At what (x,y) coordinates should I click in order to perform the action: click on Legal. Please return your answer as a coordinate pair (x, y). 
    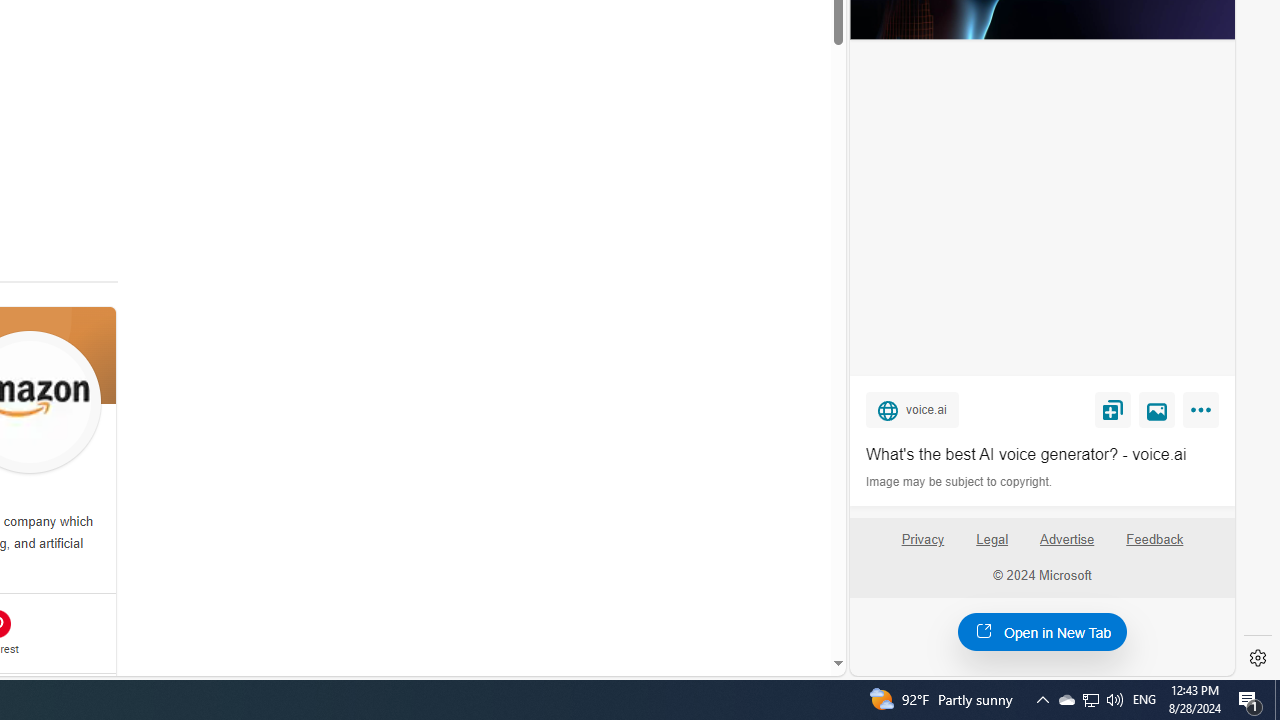
    Looking at the image, I should click on (992, 547).